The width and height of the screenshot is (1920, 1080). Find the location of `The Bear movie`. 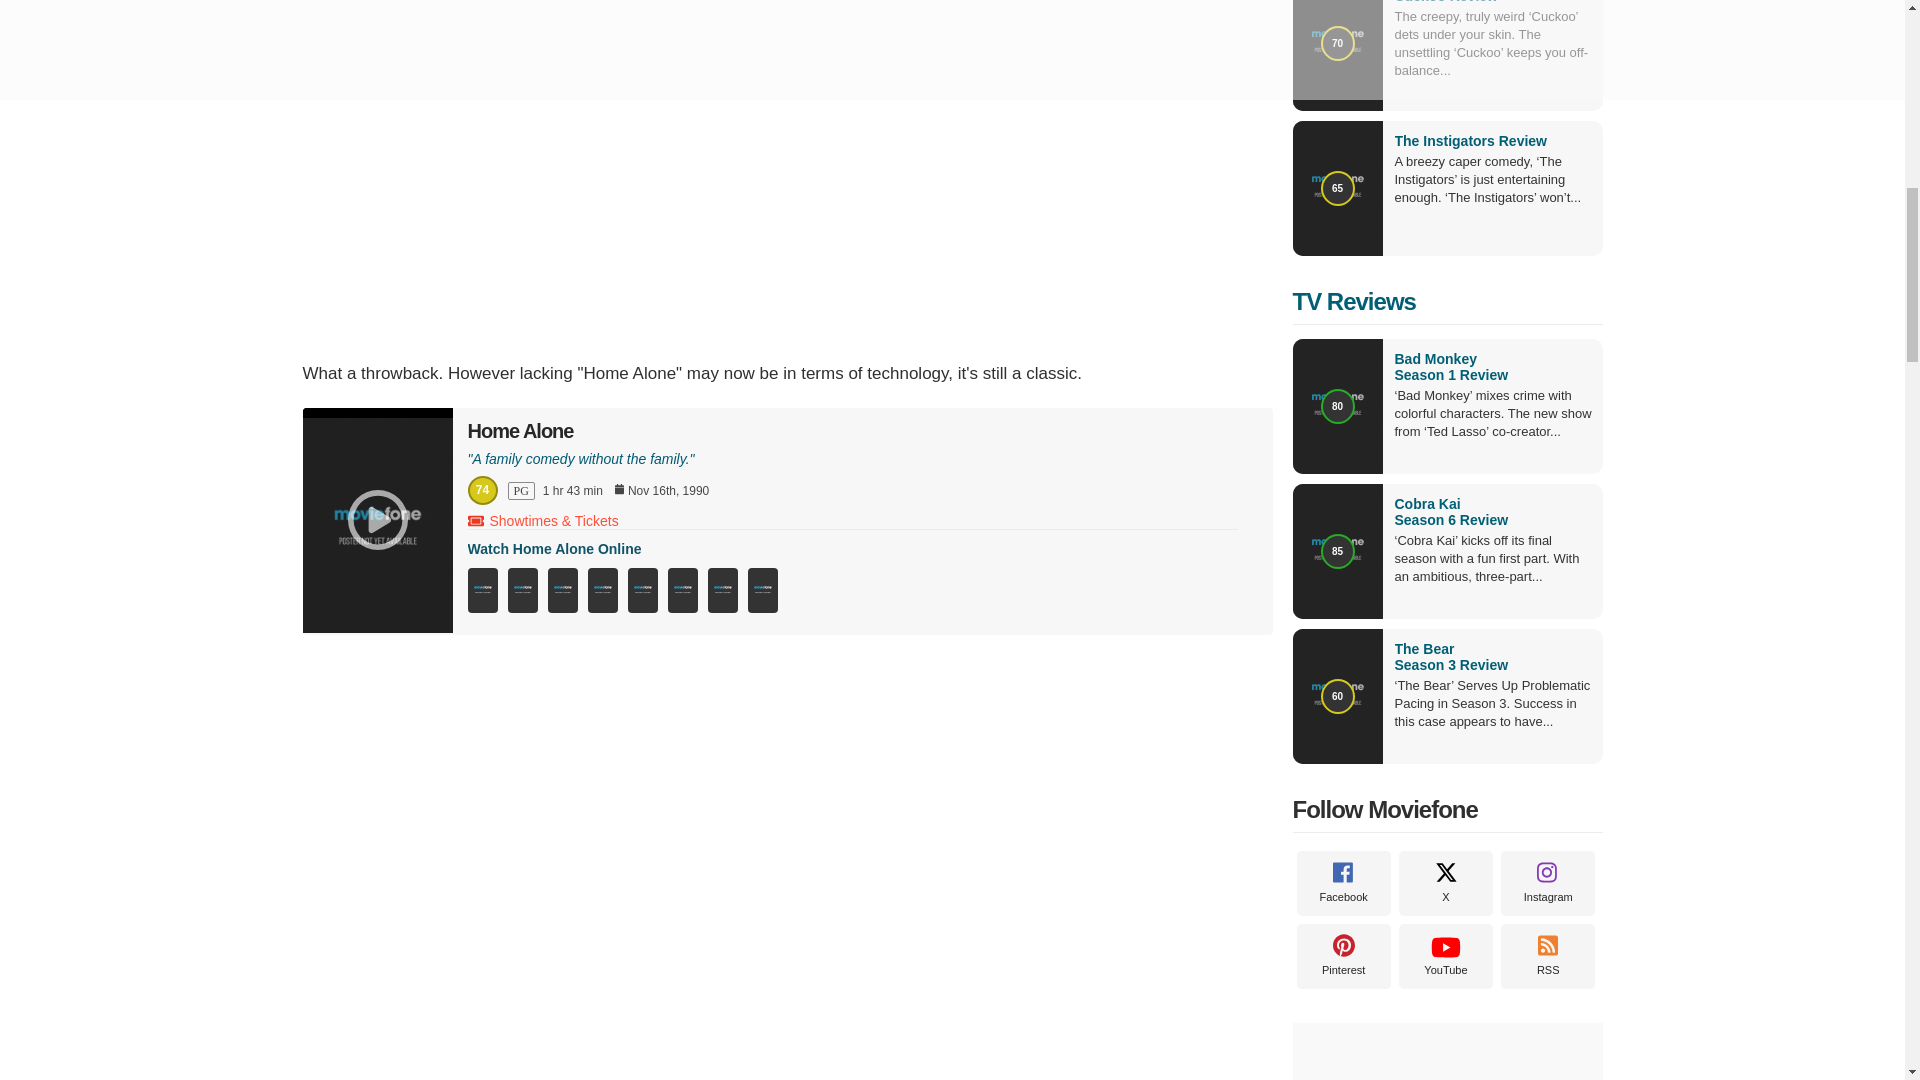

The Bear movie is located at coordinates (1492, 656).